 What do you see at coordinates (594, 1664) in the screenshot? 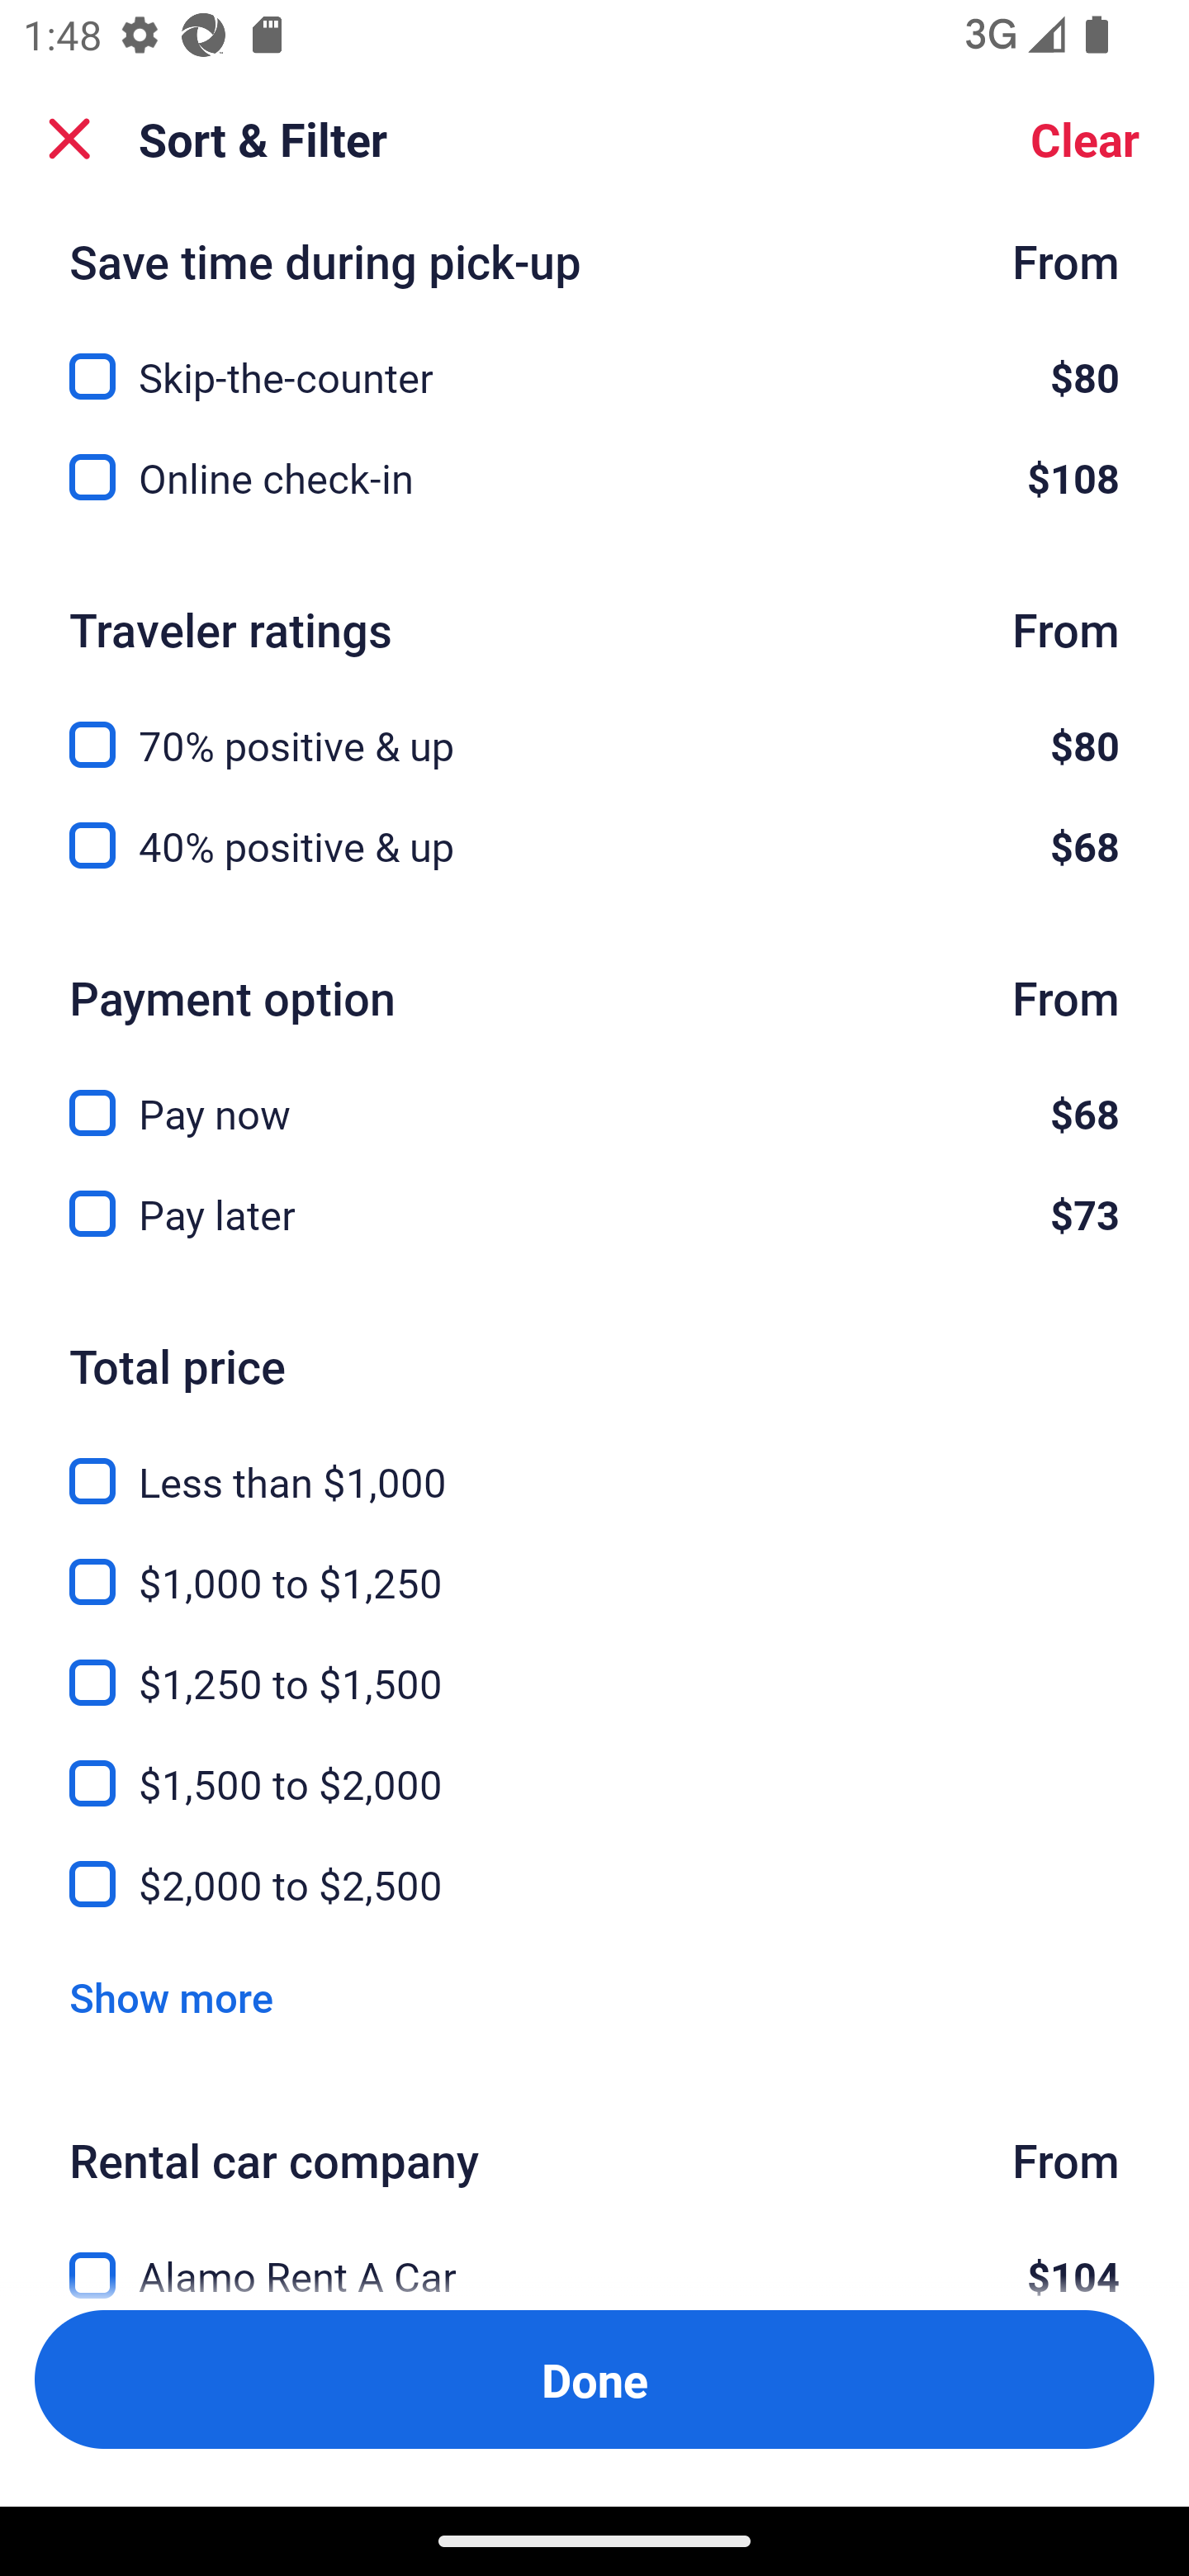
I see `$1,250 to $1,500, $1,250 to $1,500` at bounding box center [594, 1664].